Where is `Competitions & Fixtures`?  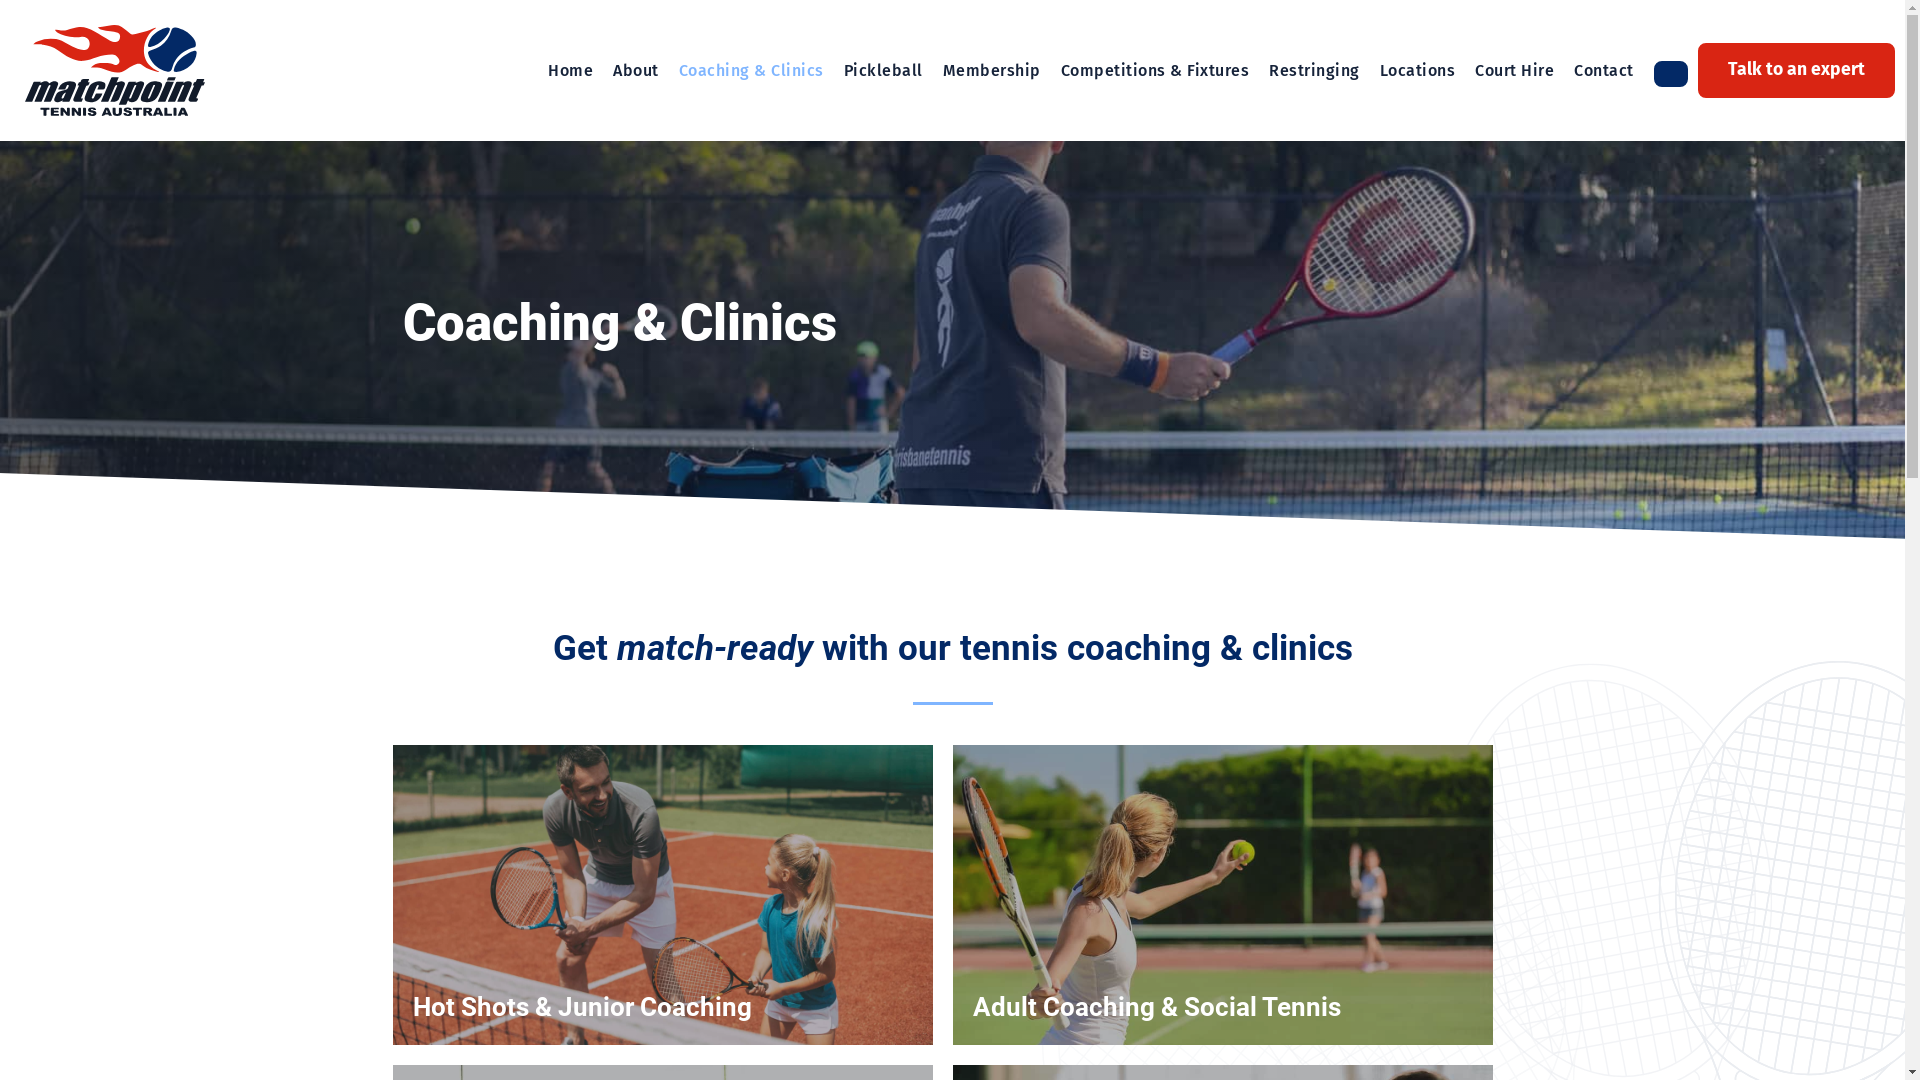 Competitions & Fixtures is located at coordinates (1156, 71).